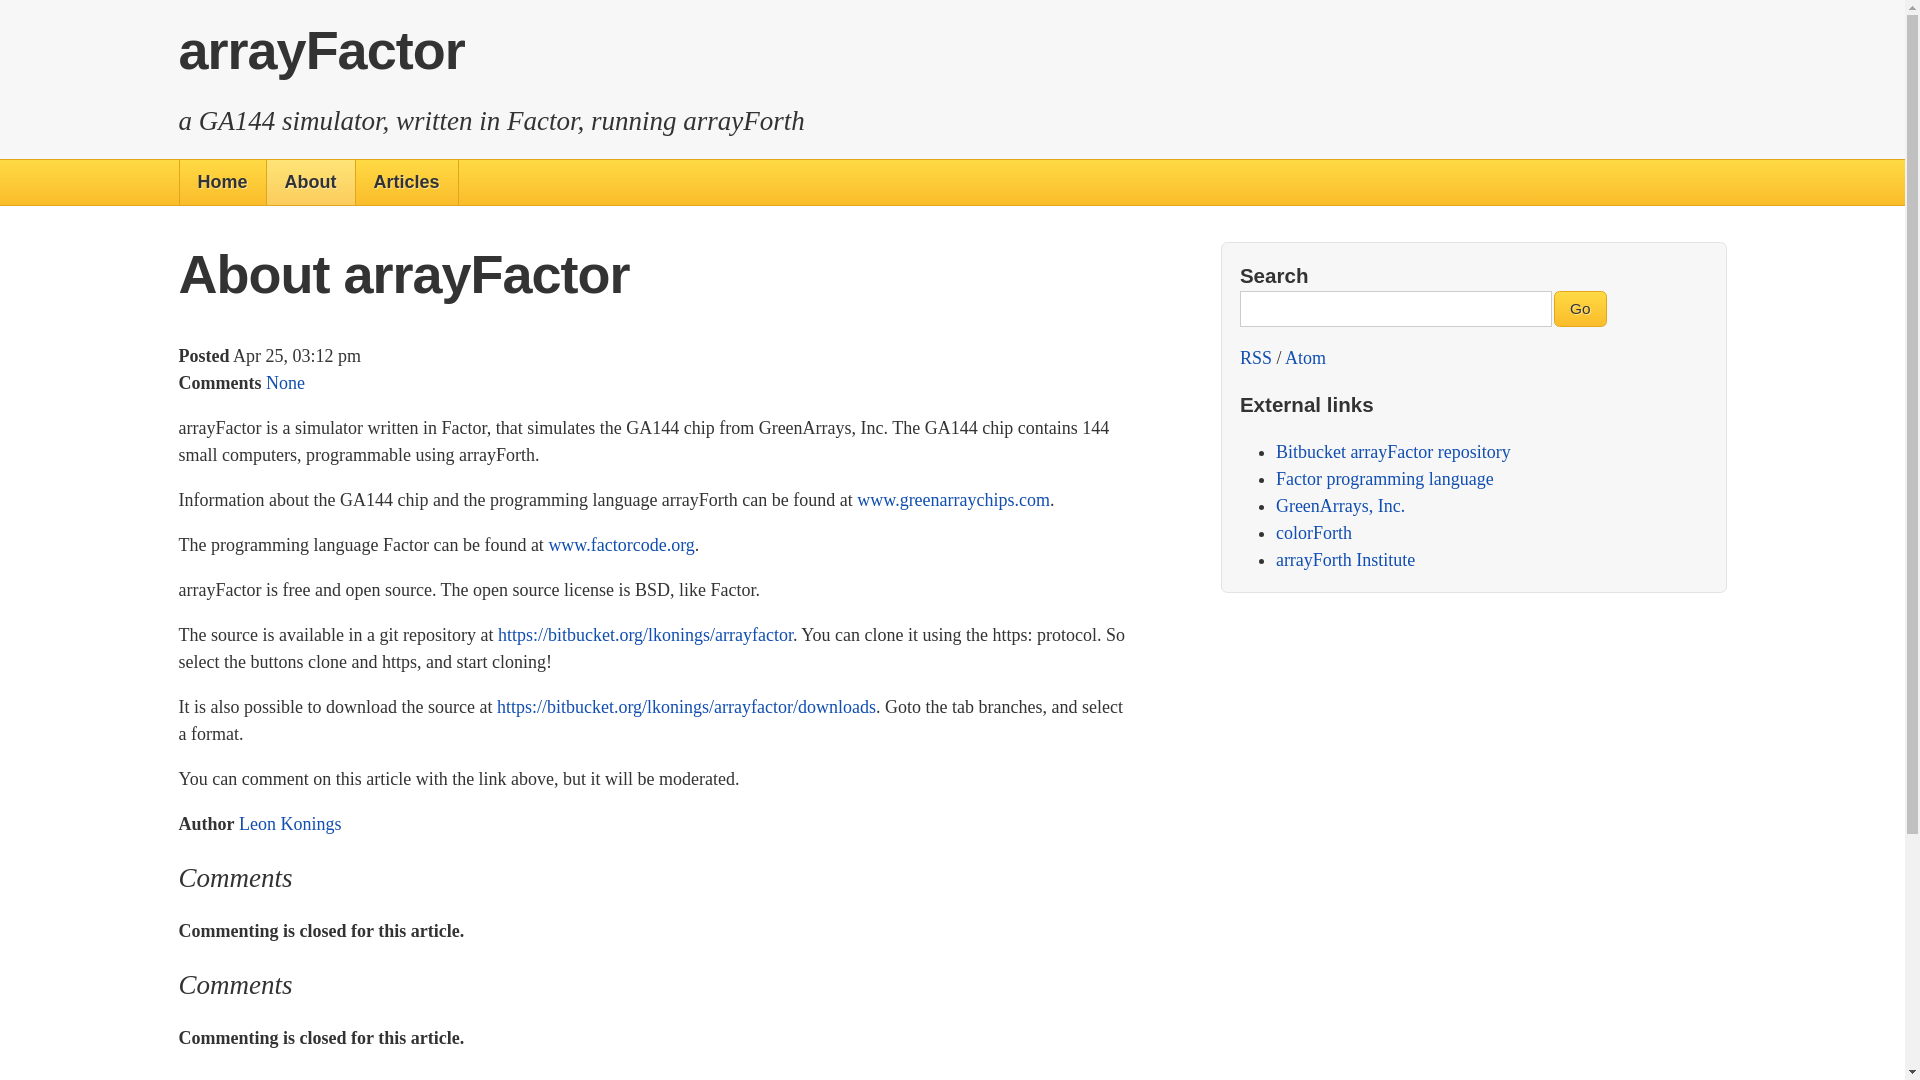 This screenshot has width=1920, height=1080. What do you see at coordinates (1314, 532) in the screenshot?
I see `colorForth` at bounding box center [1314, 532].